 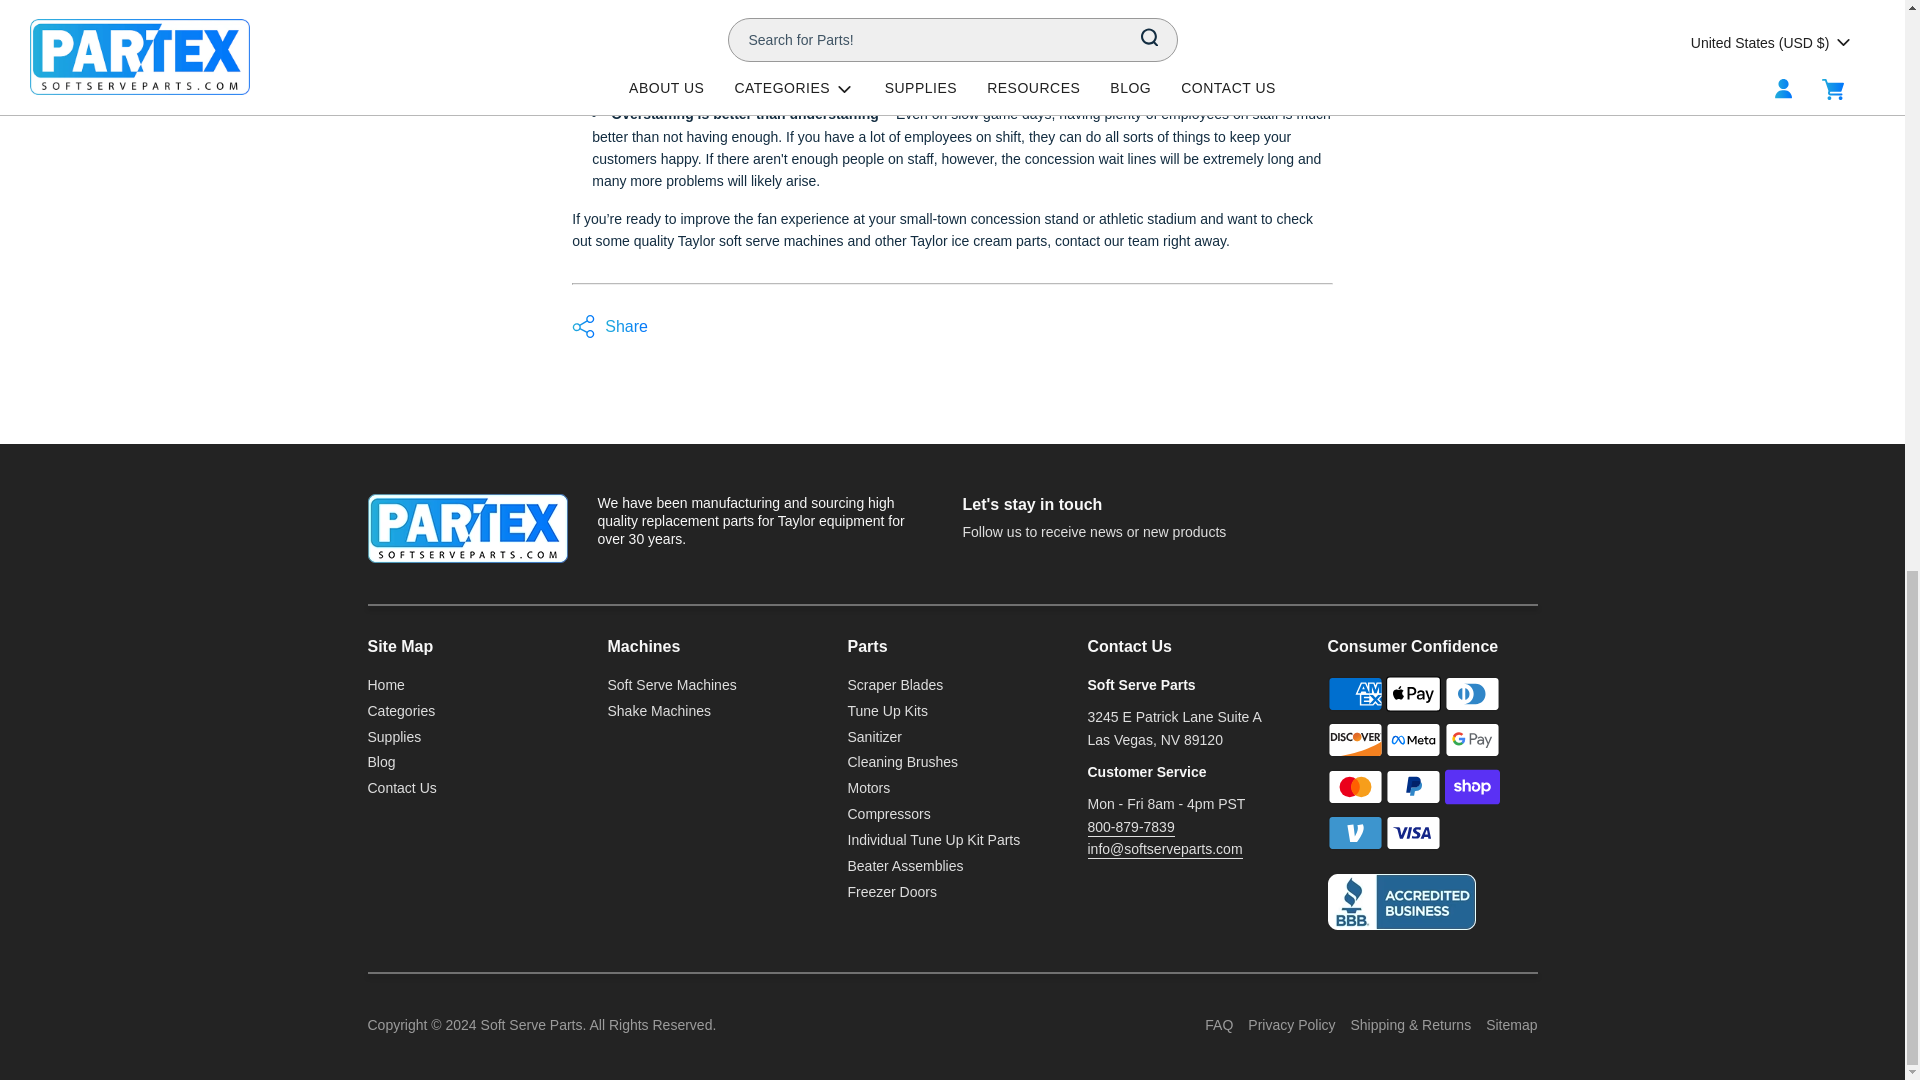 What do you see at coordinates (1414, 786) in the screenshot?
I see `PayPal` at bounding box center [1414, 786].